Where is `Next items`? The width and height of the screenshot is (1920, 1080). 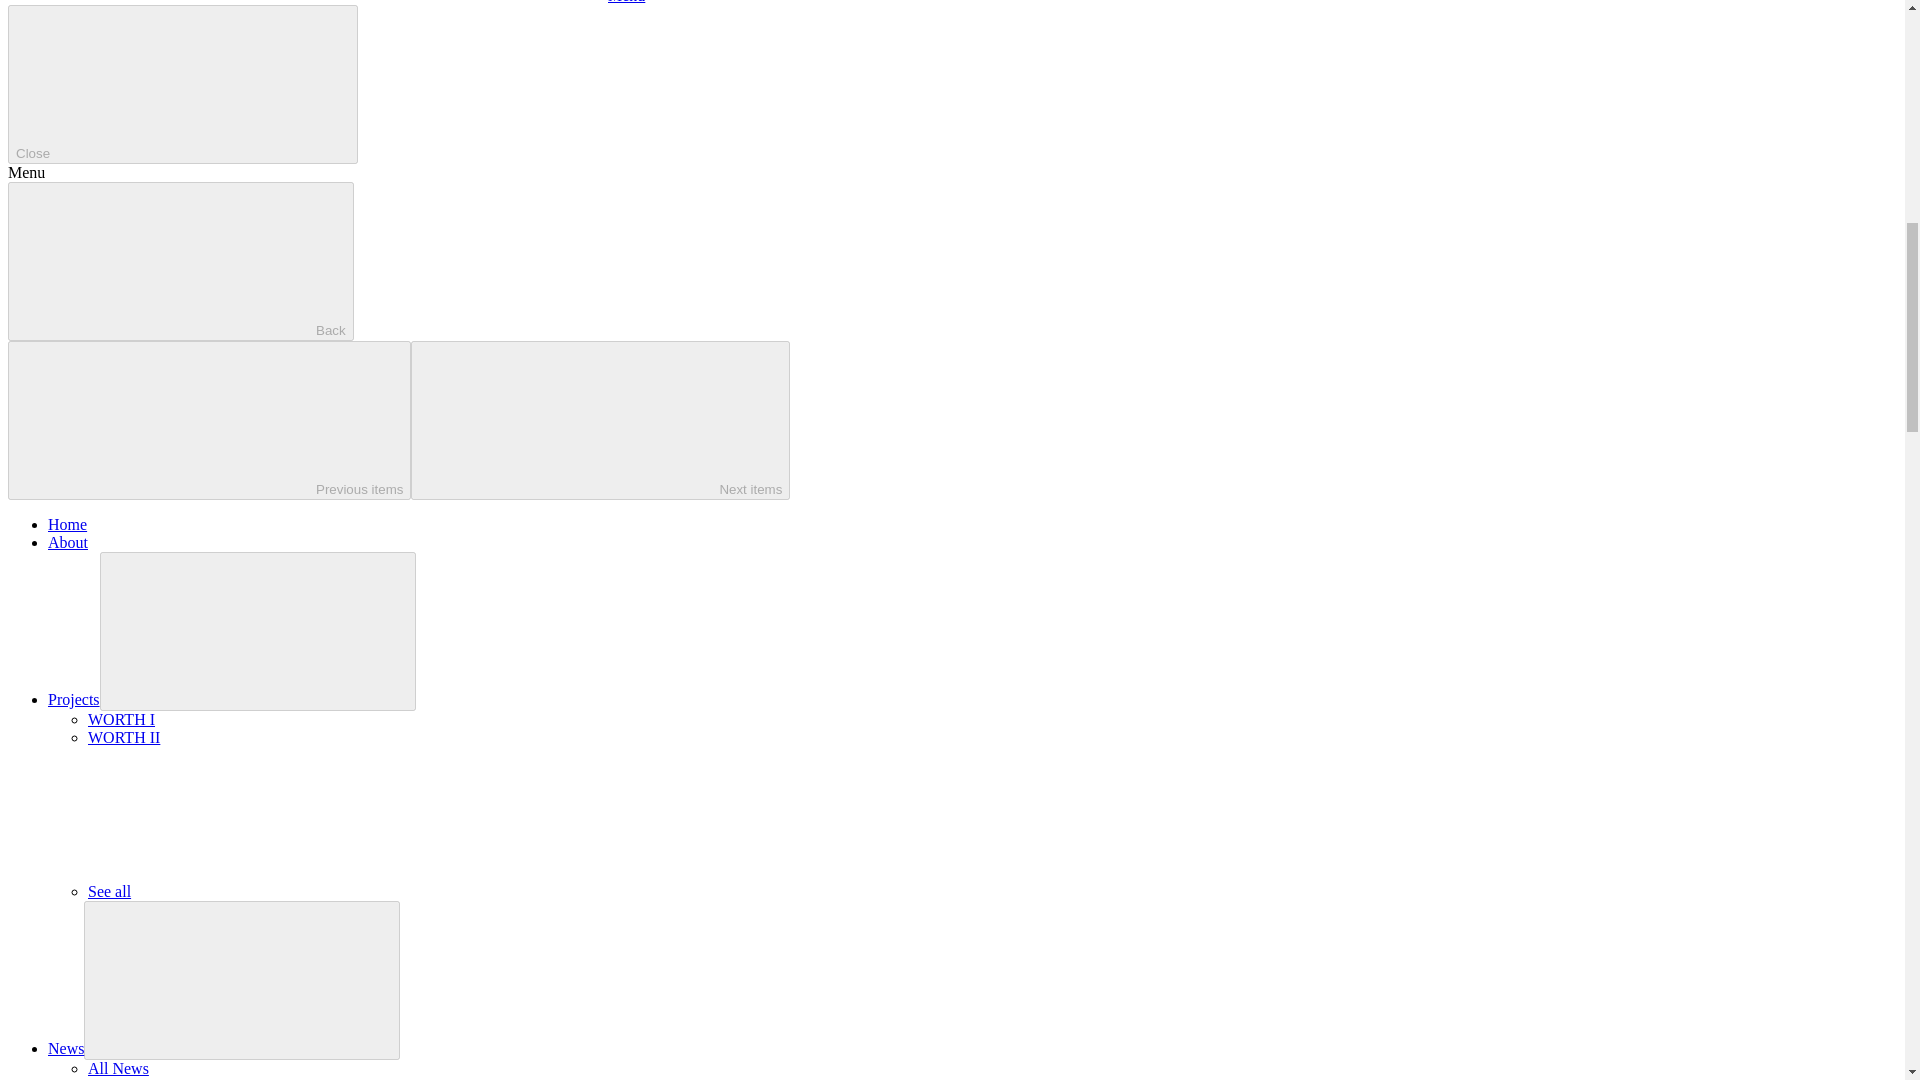 Next items is located at coordinates (600, 420).